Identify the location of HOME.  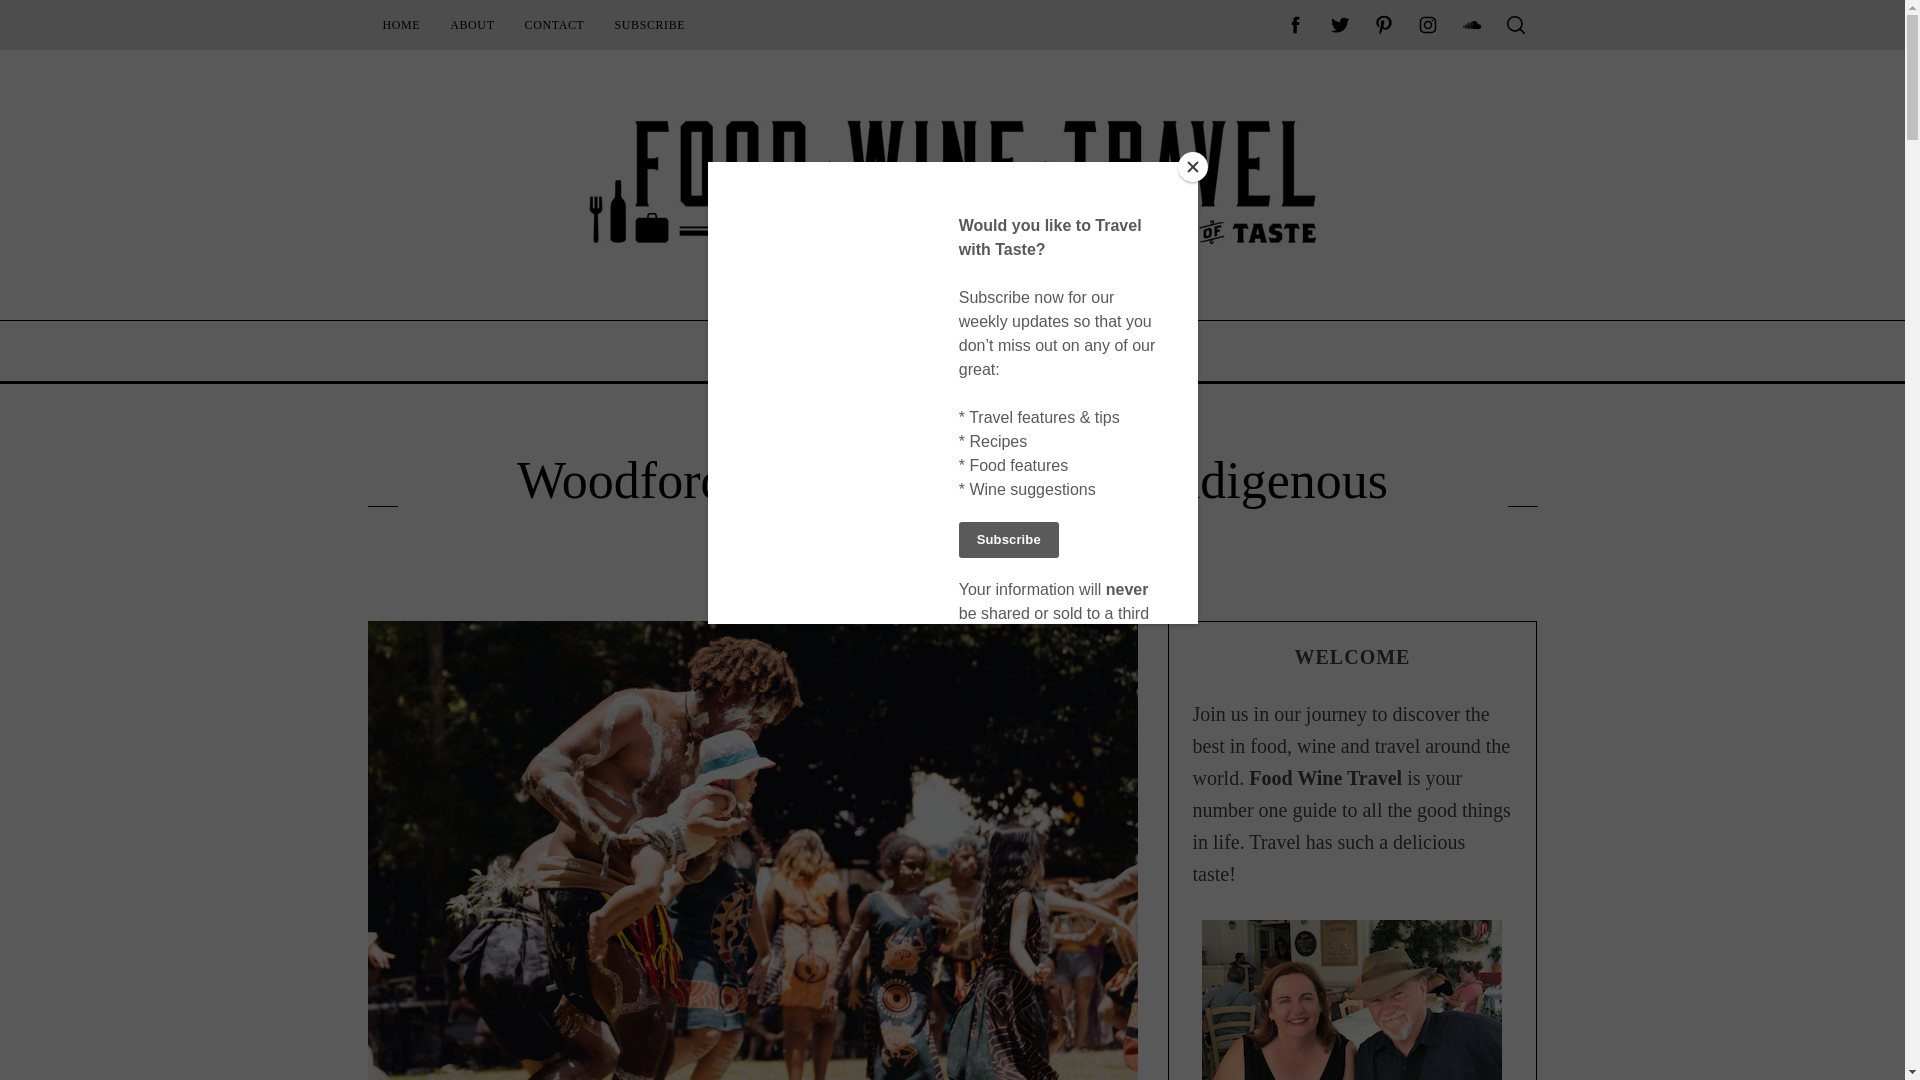
(402, 24).